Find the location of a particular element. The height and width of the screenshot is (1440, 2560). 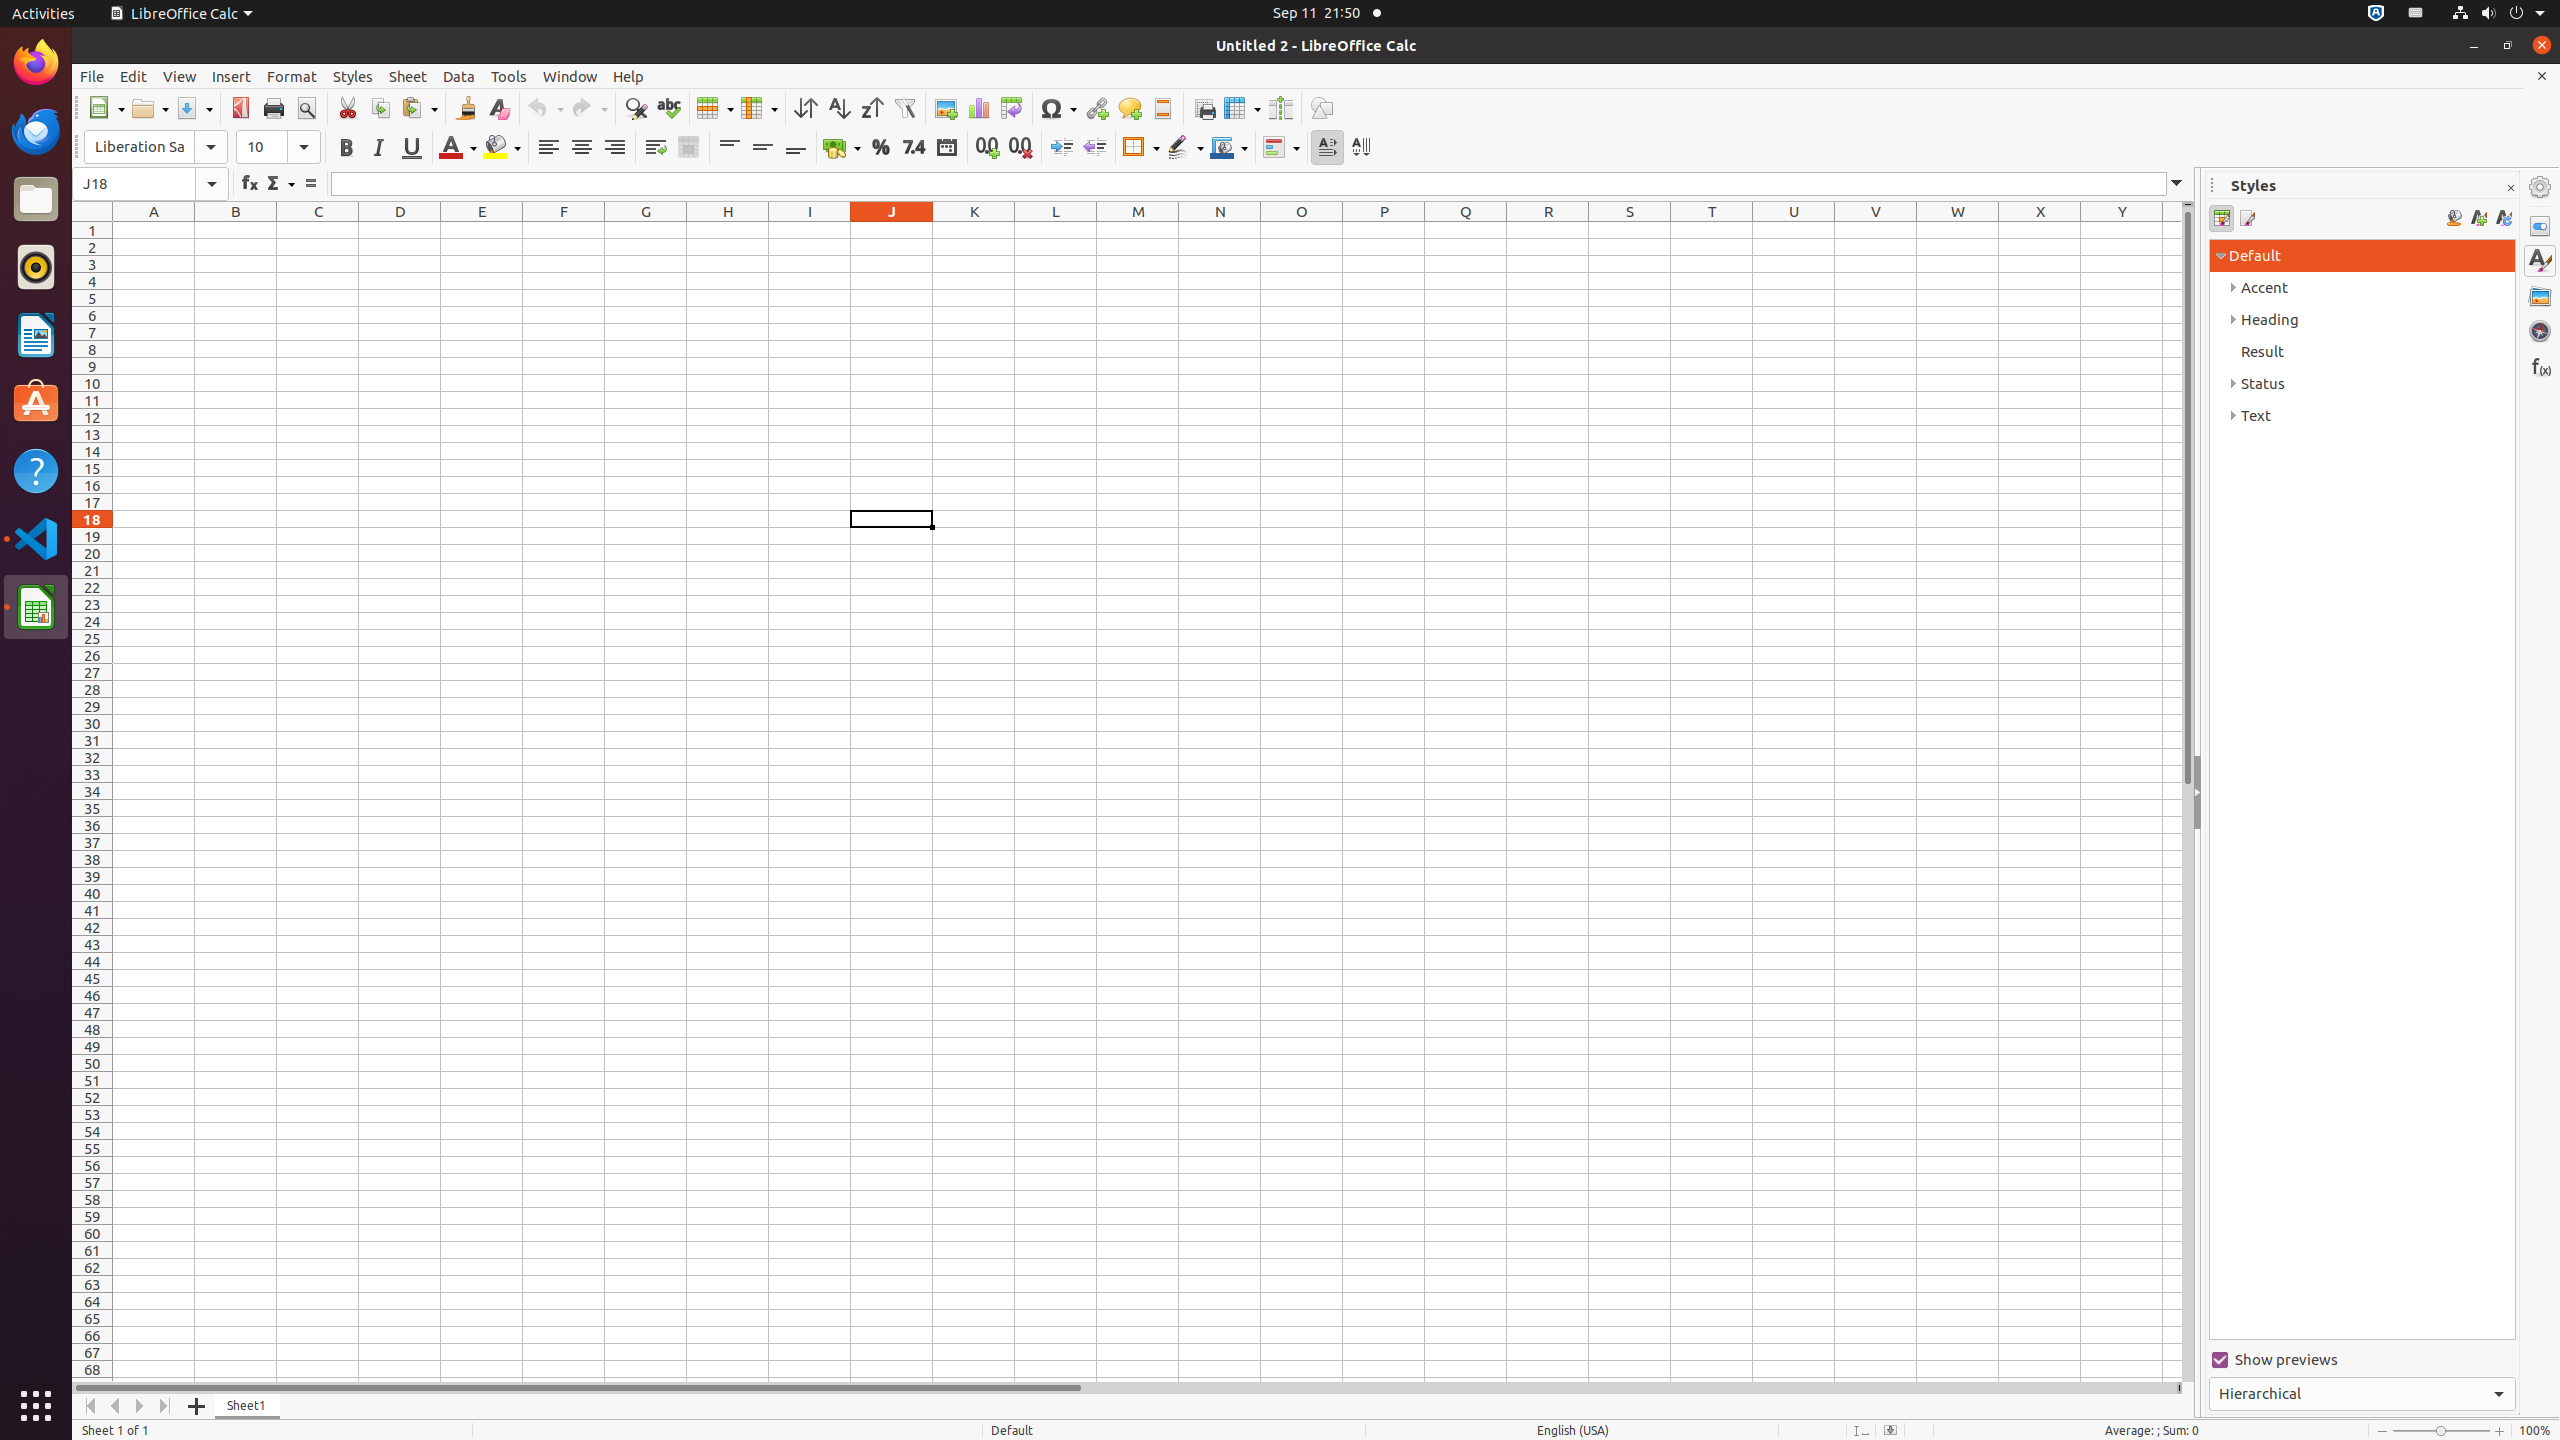

Formula is located at coordinates (310, 184).